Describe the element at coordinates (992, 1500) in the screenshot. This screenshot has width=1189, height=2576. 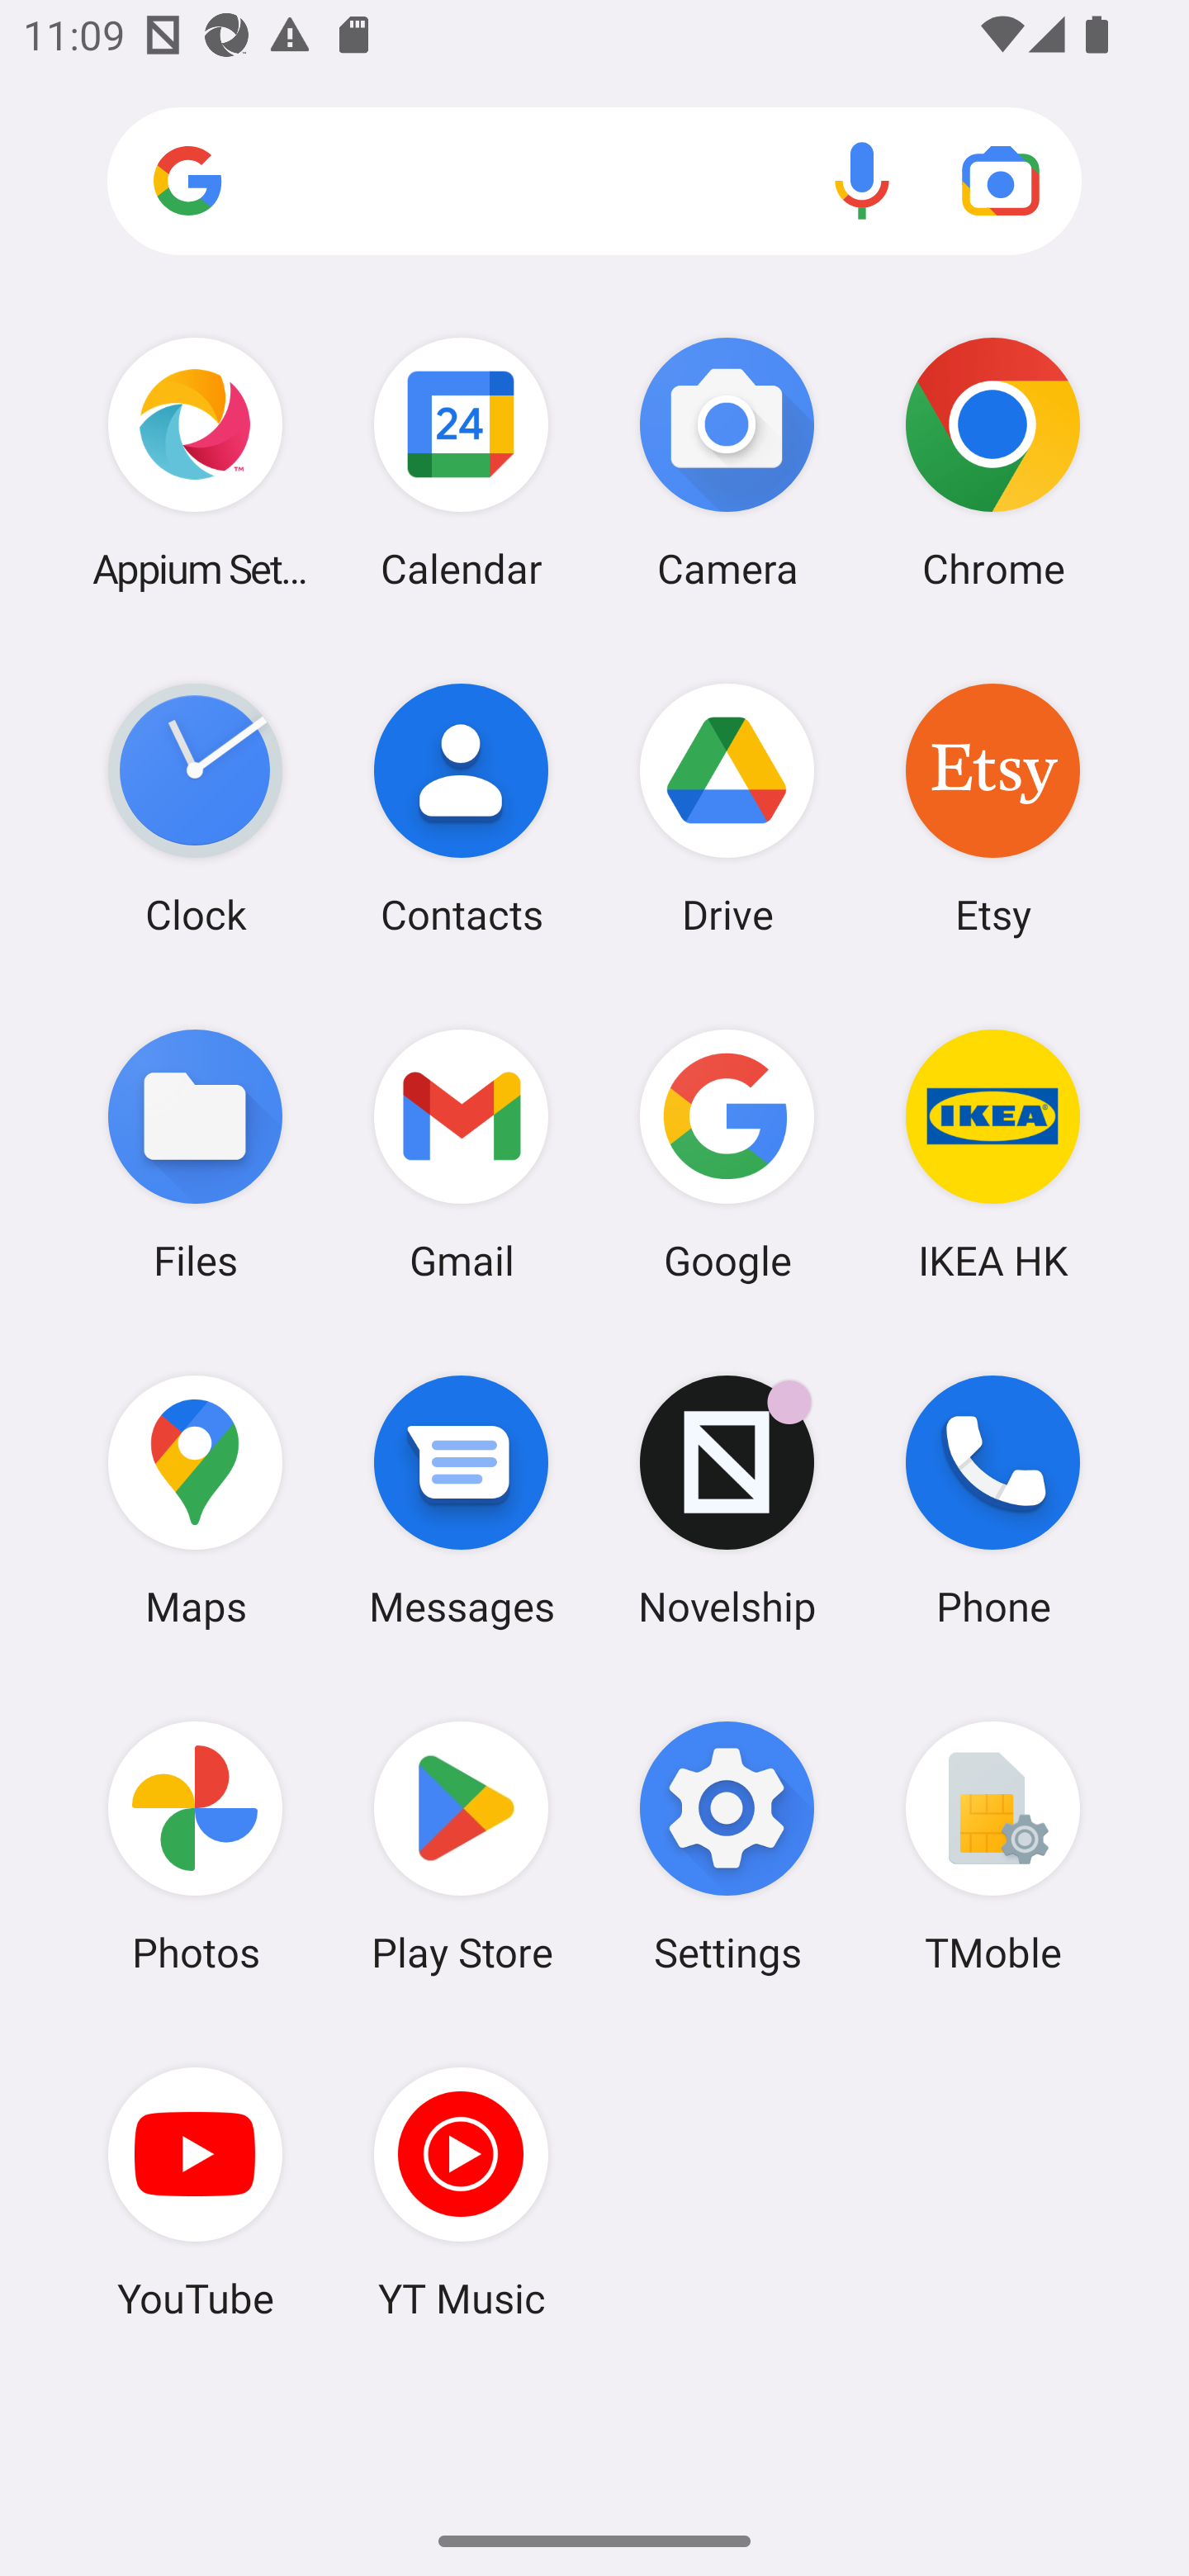
I see `Phone` at that location.